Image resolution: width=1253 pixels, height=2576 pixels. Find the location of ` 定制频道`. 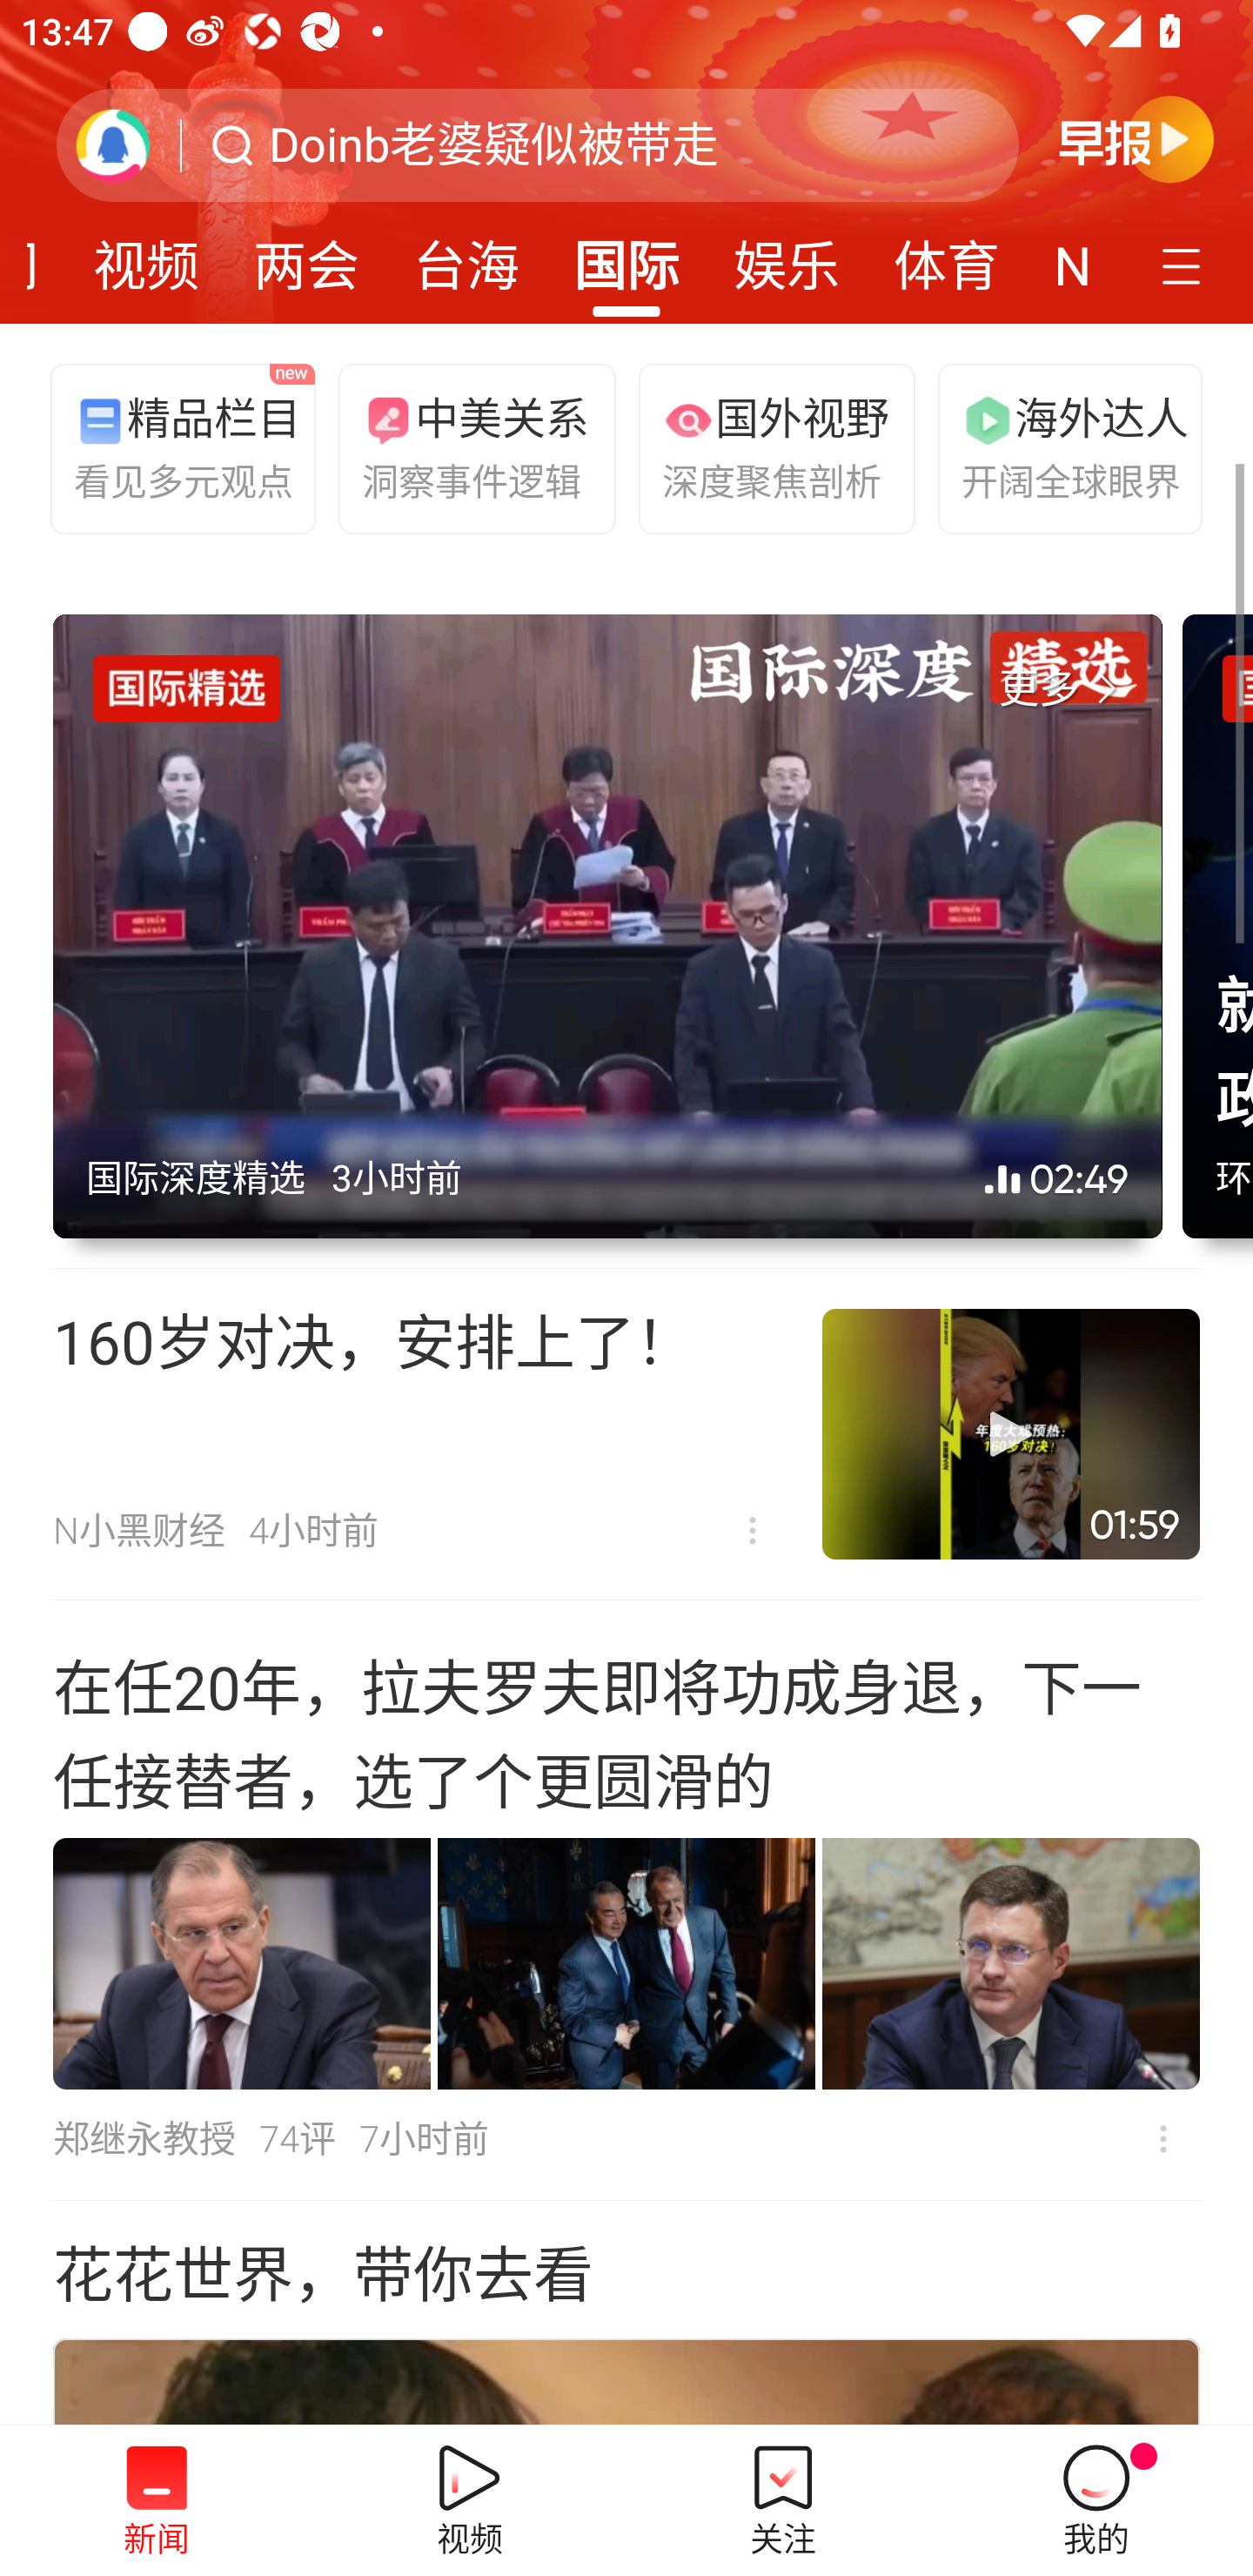

 定制频道 is located at coordinates (1185, 264).